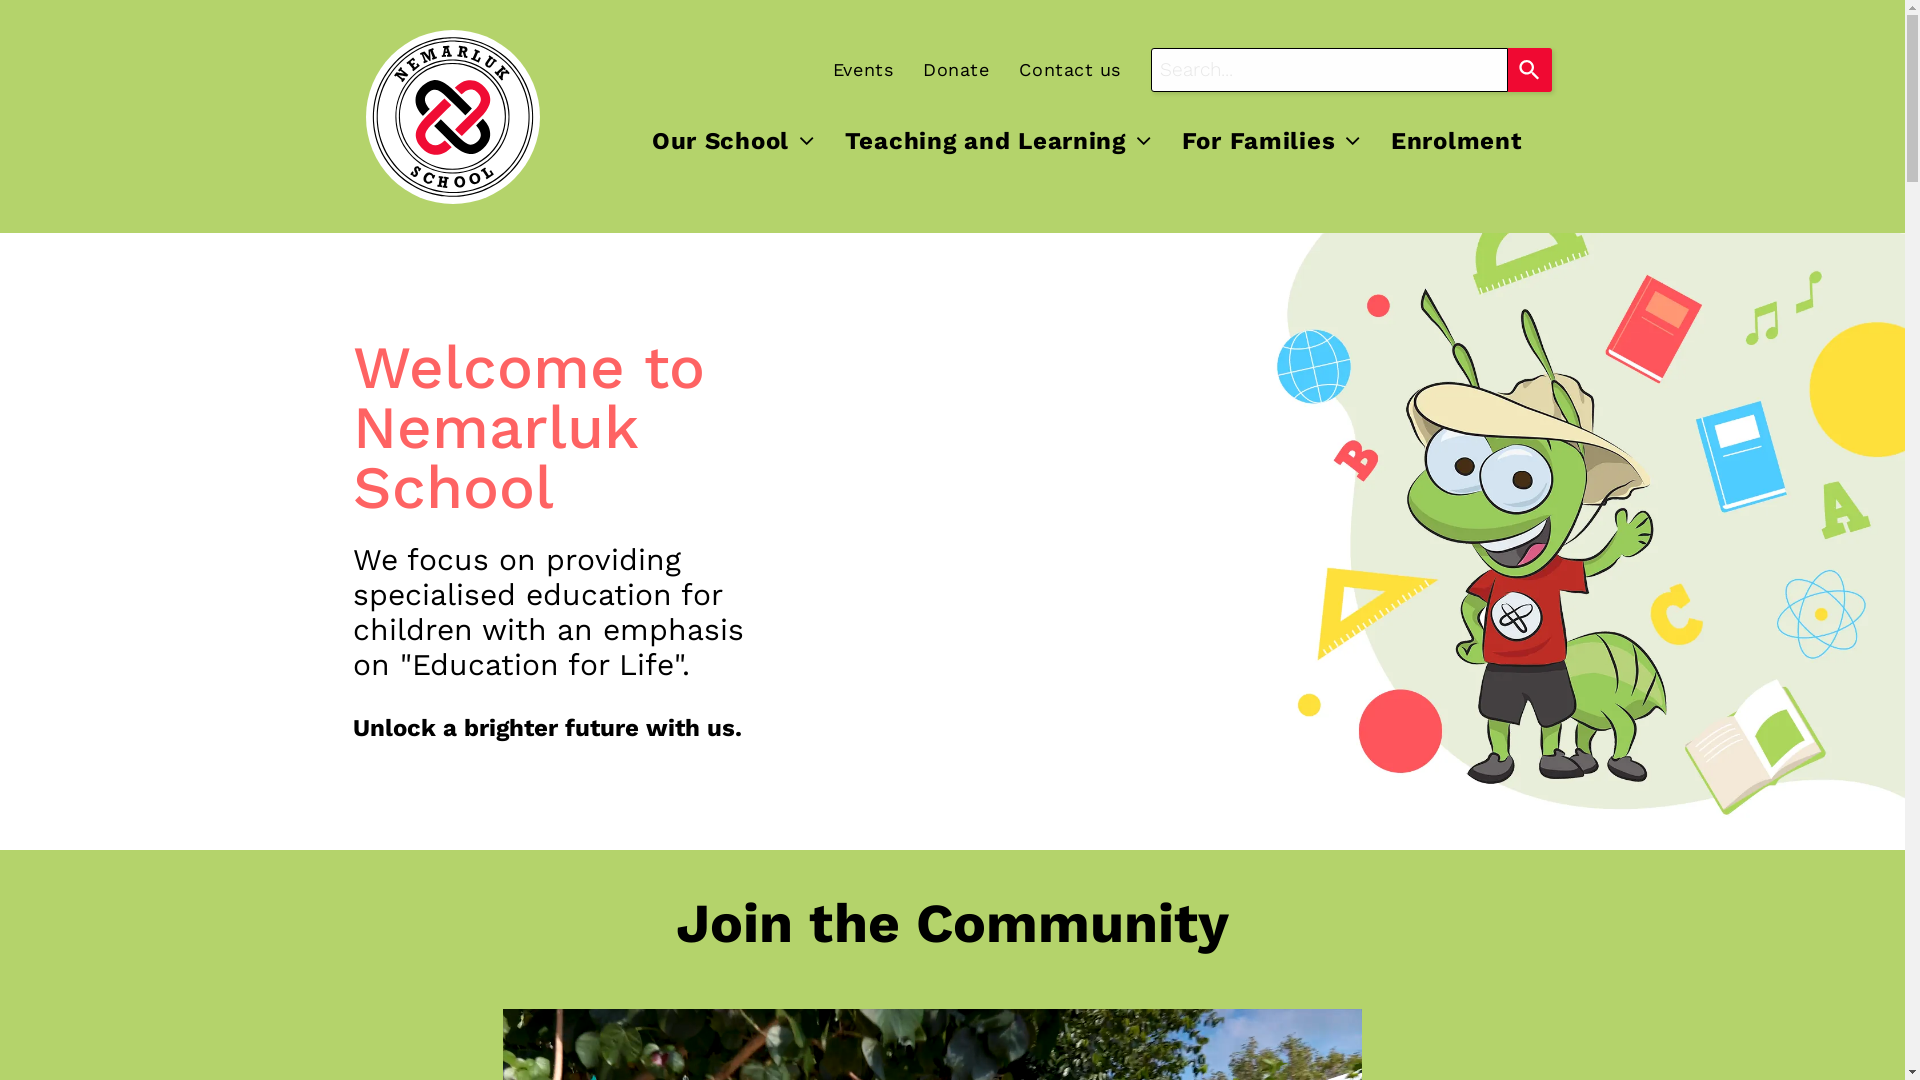 Image resolution: width=1920 pixels, height=1080 pixels. I want to click on Contact us, so click(1054, 69).